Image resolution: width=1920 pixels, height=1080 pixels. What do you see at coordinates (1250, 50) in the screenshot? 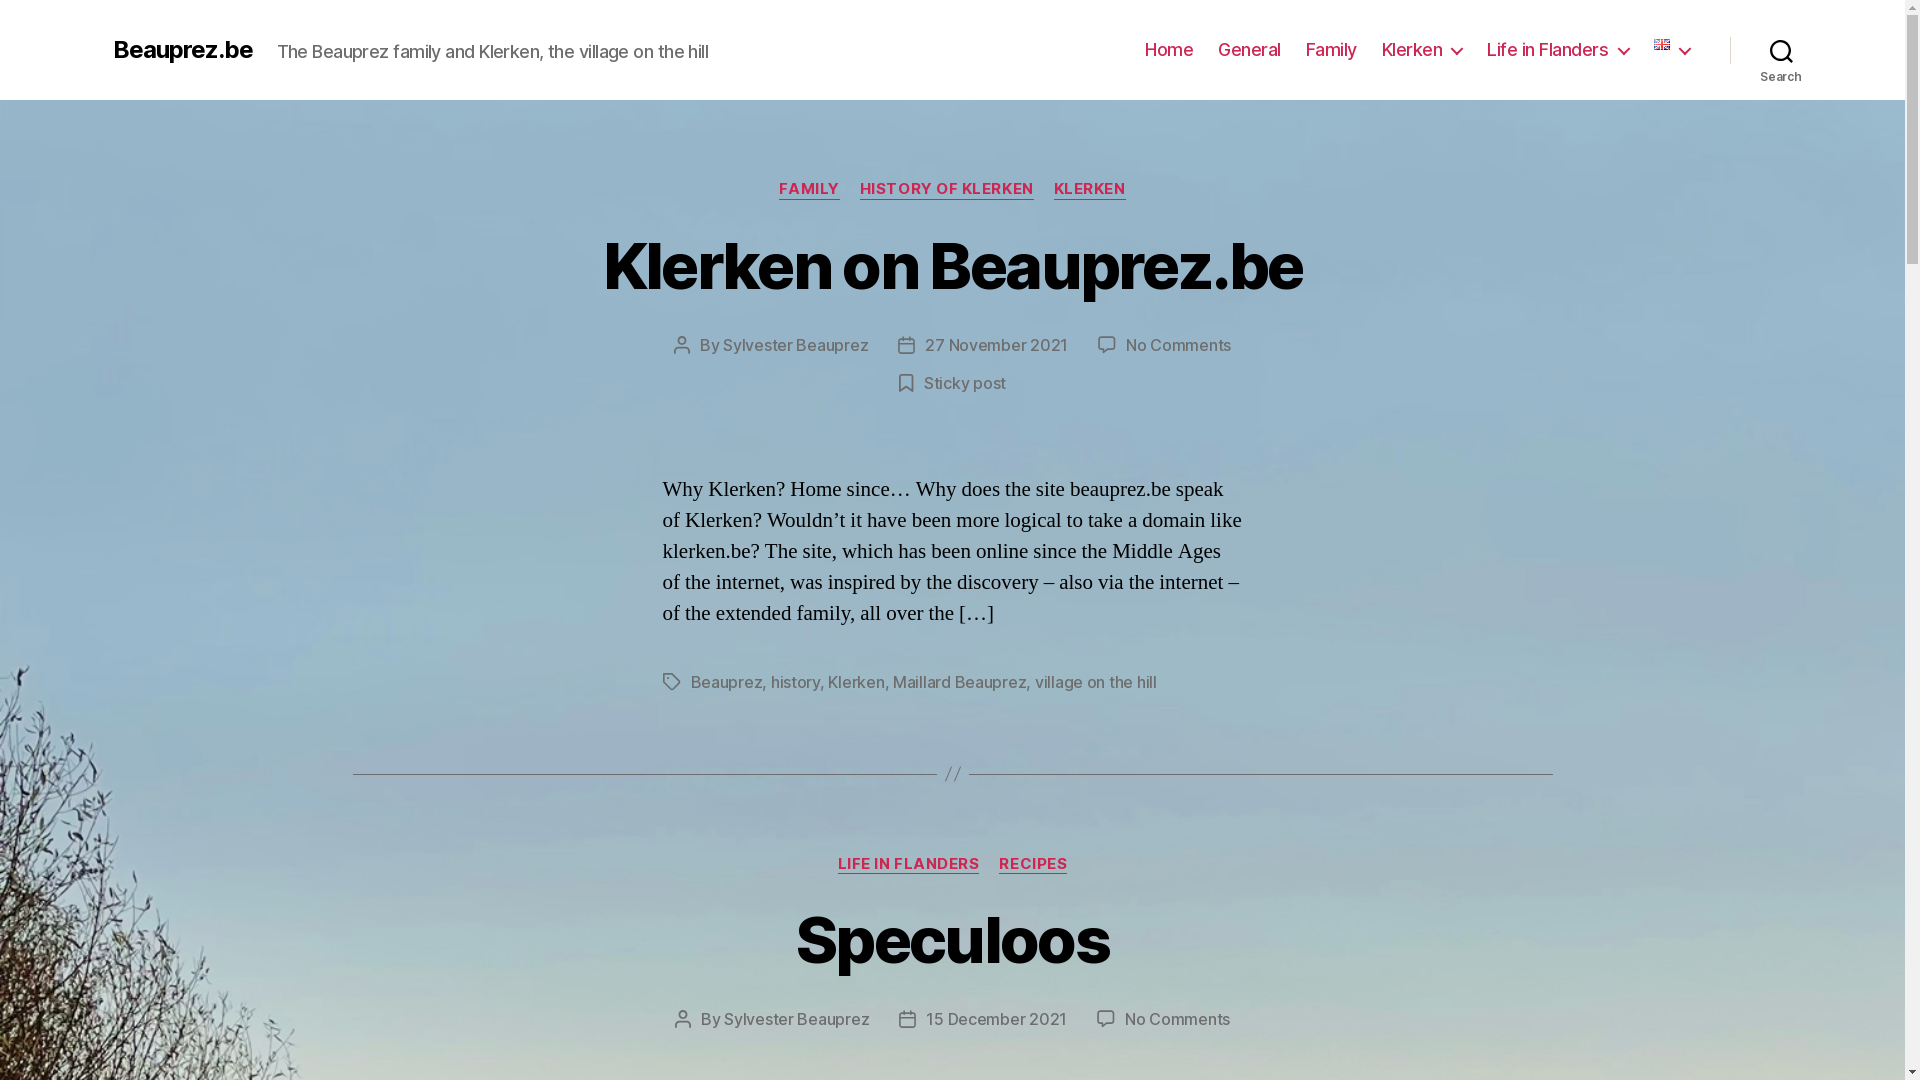
I see `General` at bounding box center [1250, 50].